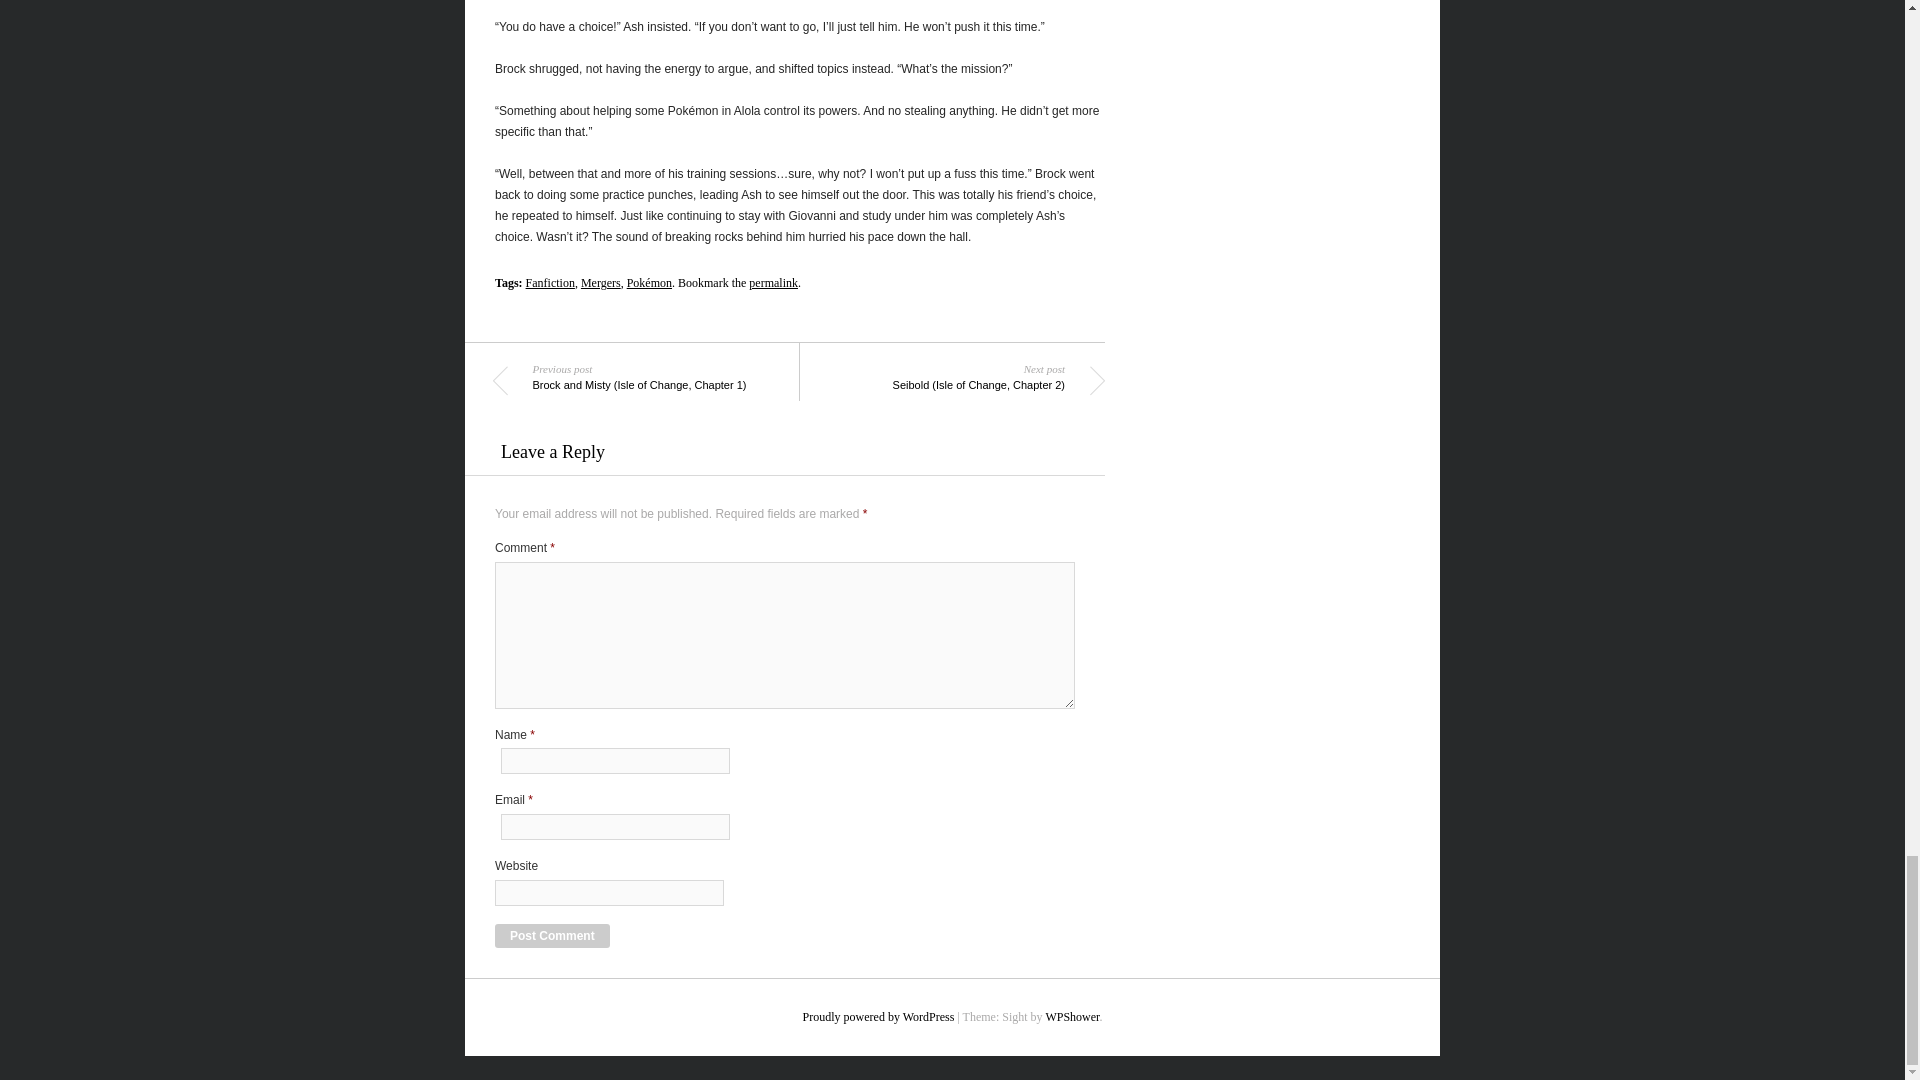 This screenshot has width=1920, height=1080. Describe the element at coordinates (600, 283) in the screenshot. I see `Mergers` at that location.